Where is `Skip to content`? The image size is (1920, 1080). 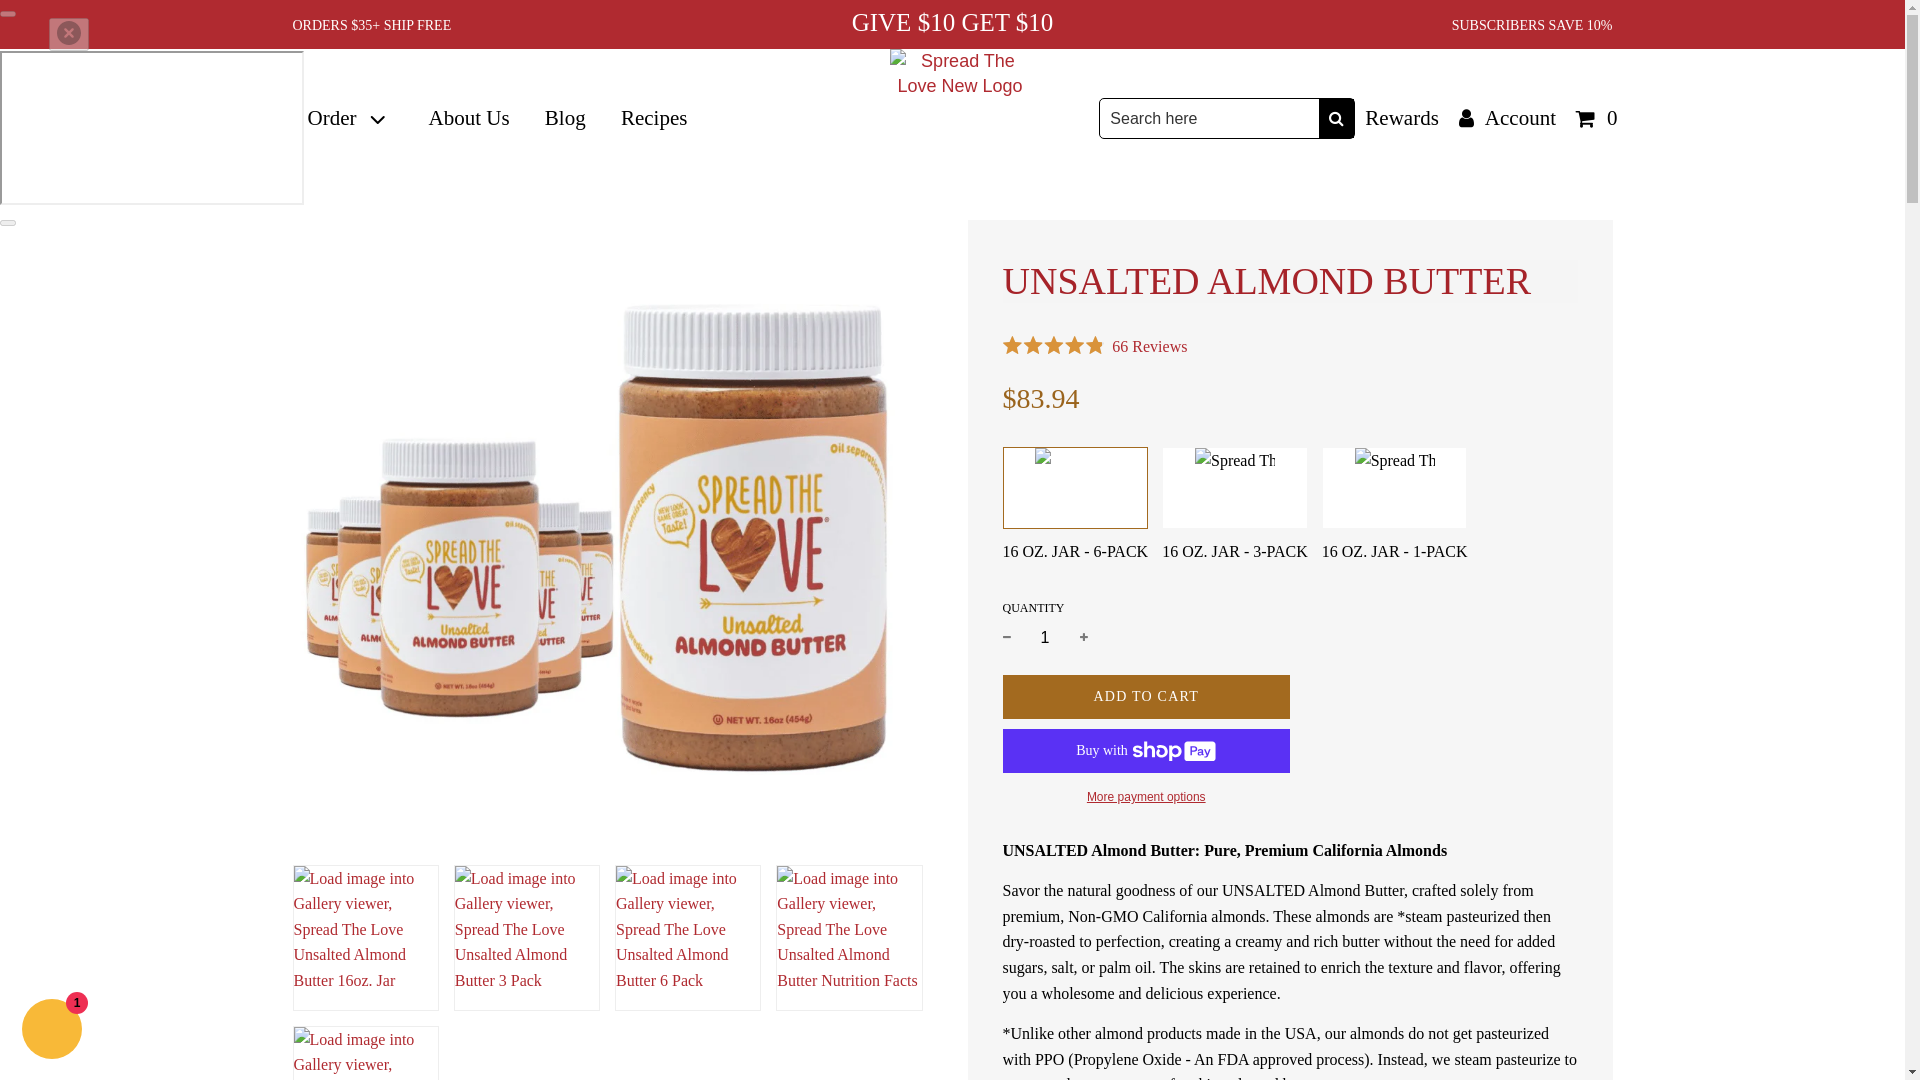
Skip to content is located at coordinates (8, 9).